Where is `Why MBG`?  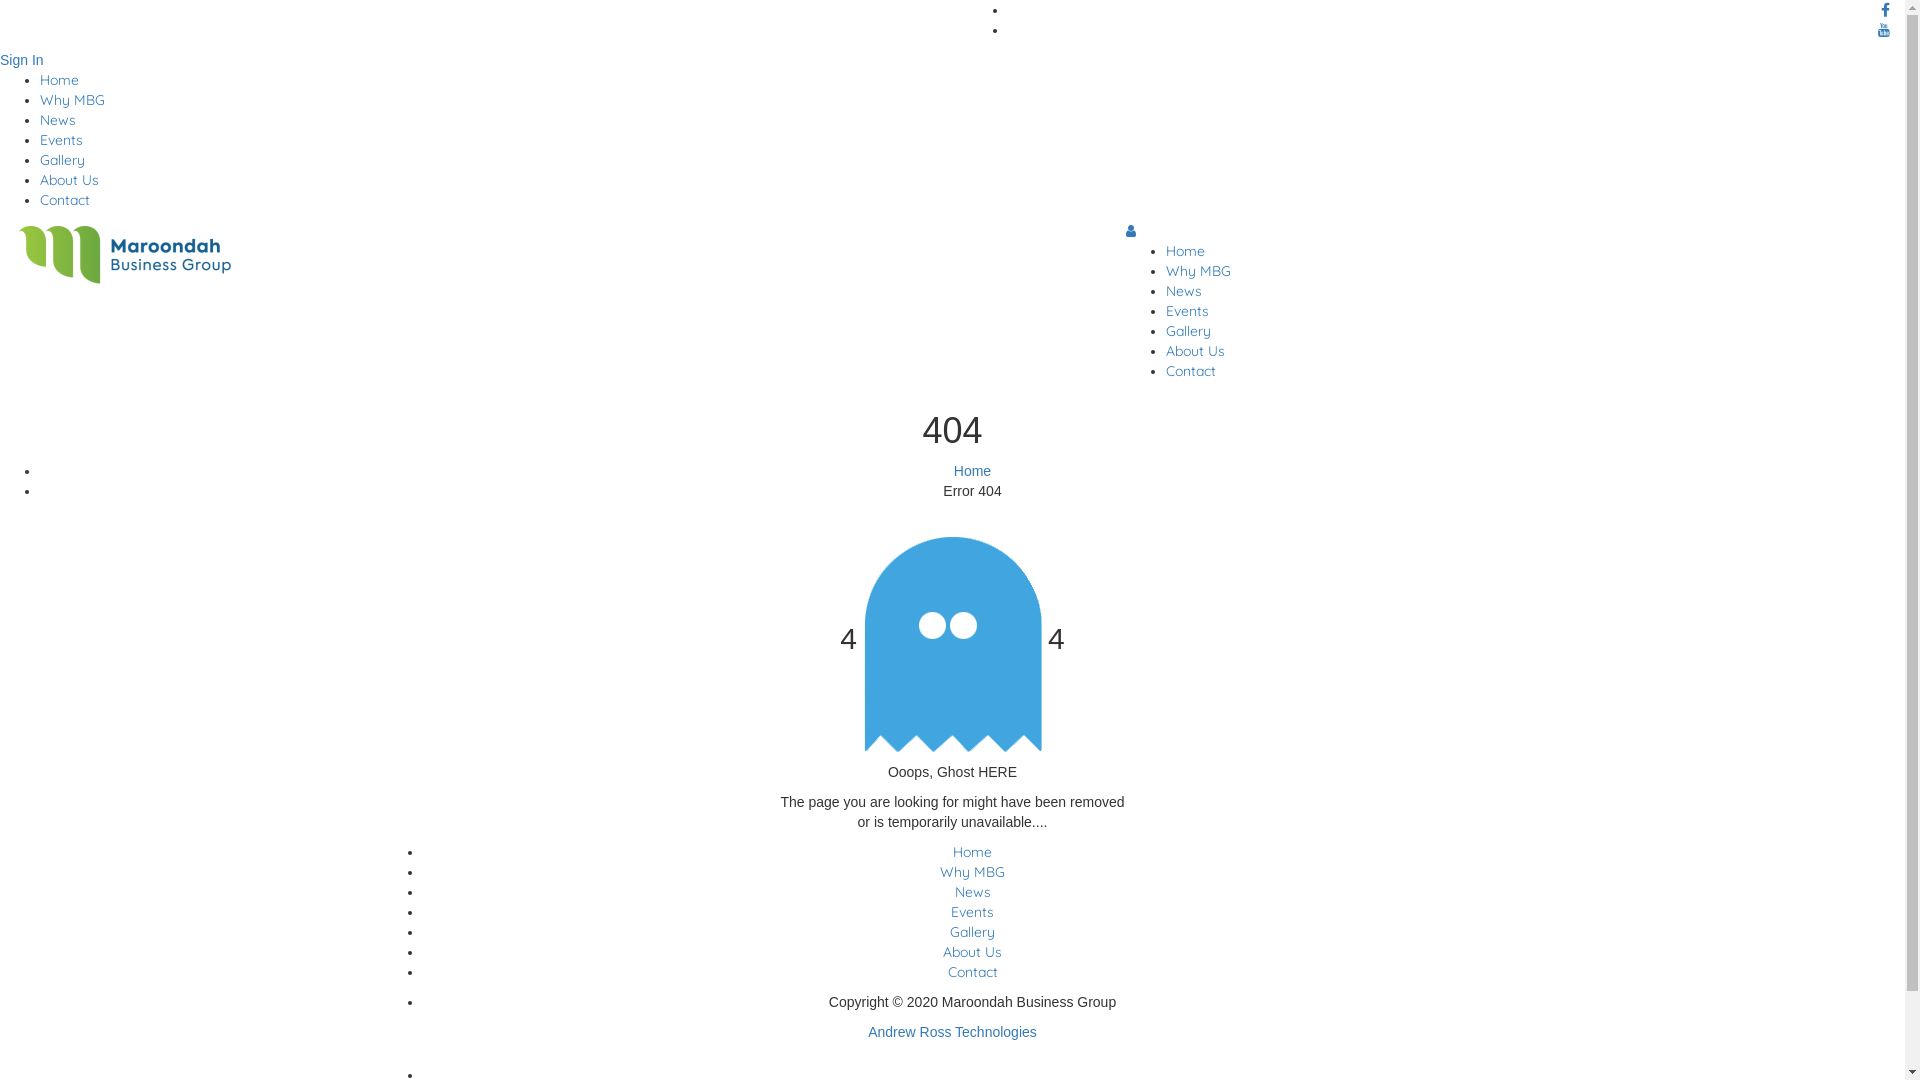
Why MBG is located at coordinates (972, 872).